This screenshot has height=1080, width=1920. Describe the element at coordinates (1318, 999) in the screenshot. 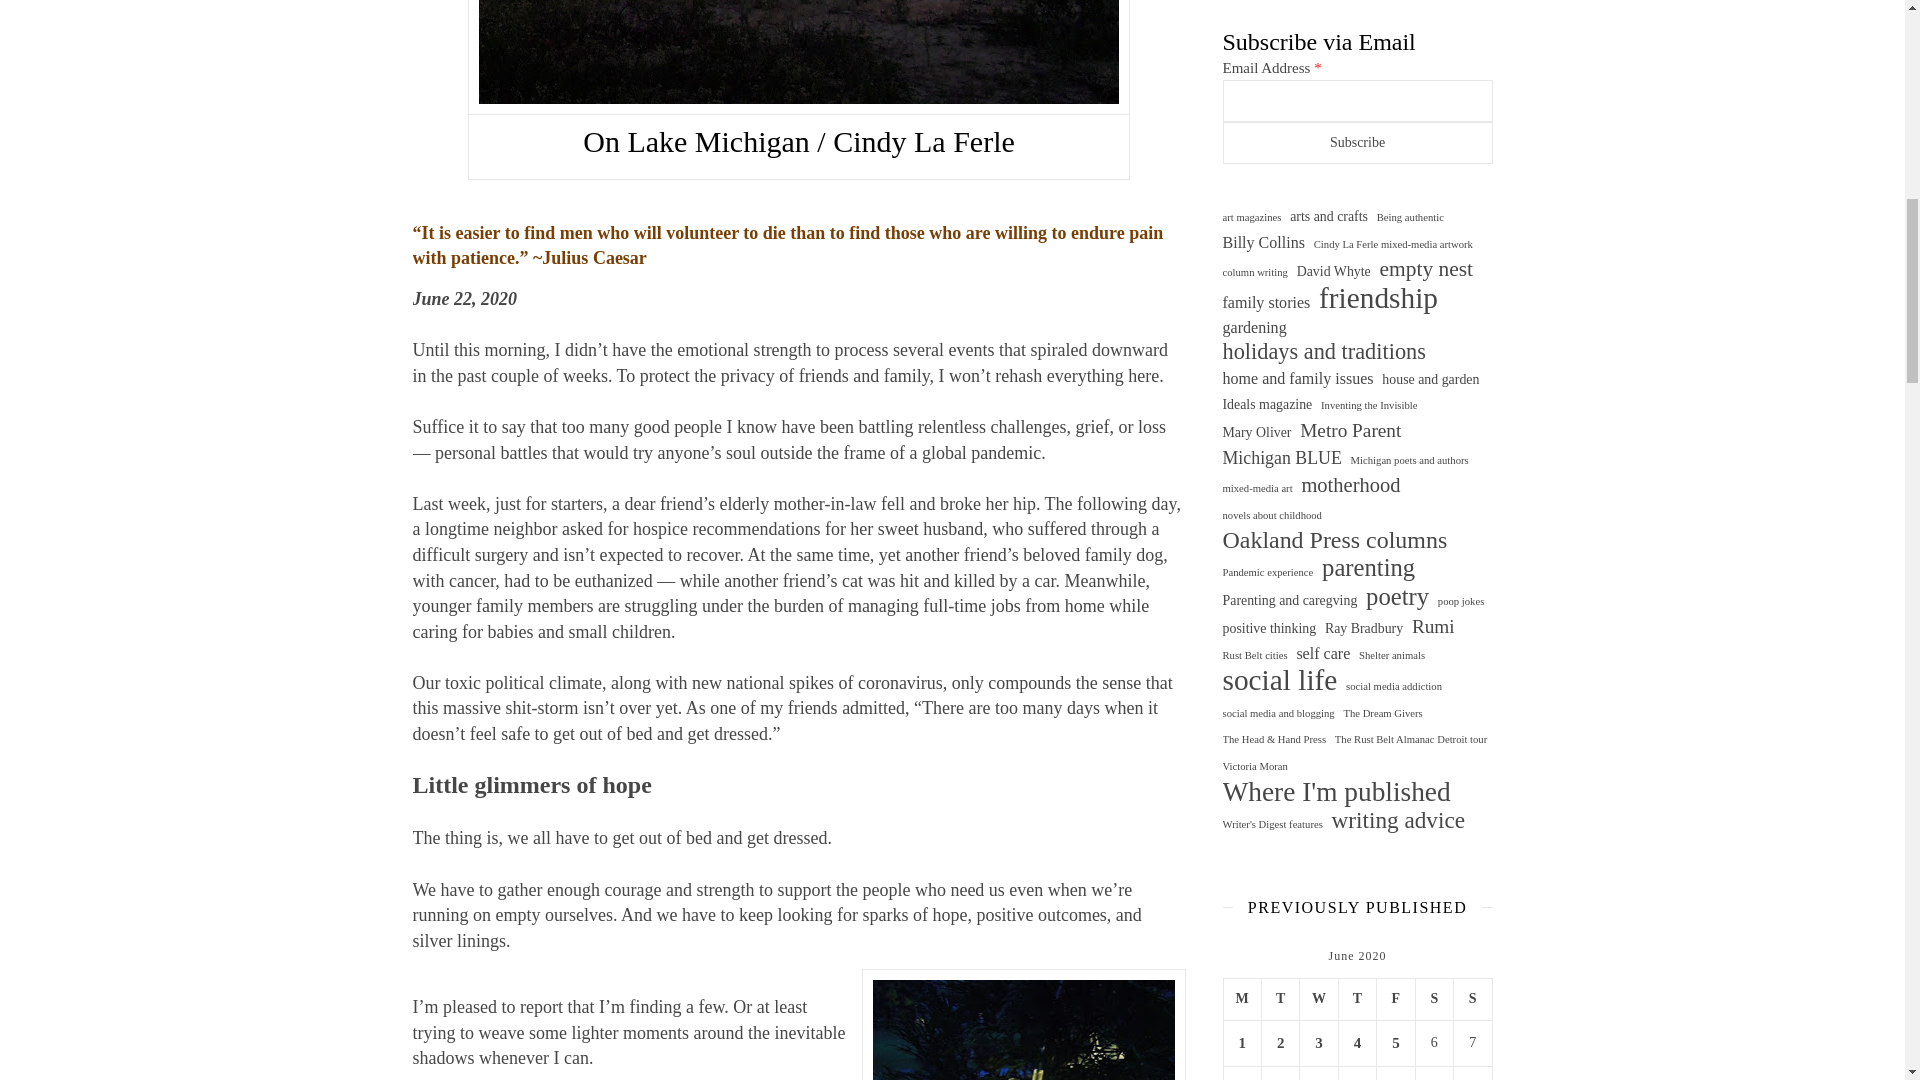

I see `Wednesday` at that location.